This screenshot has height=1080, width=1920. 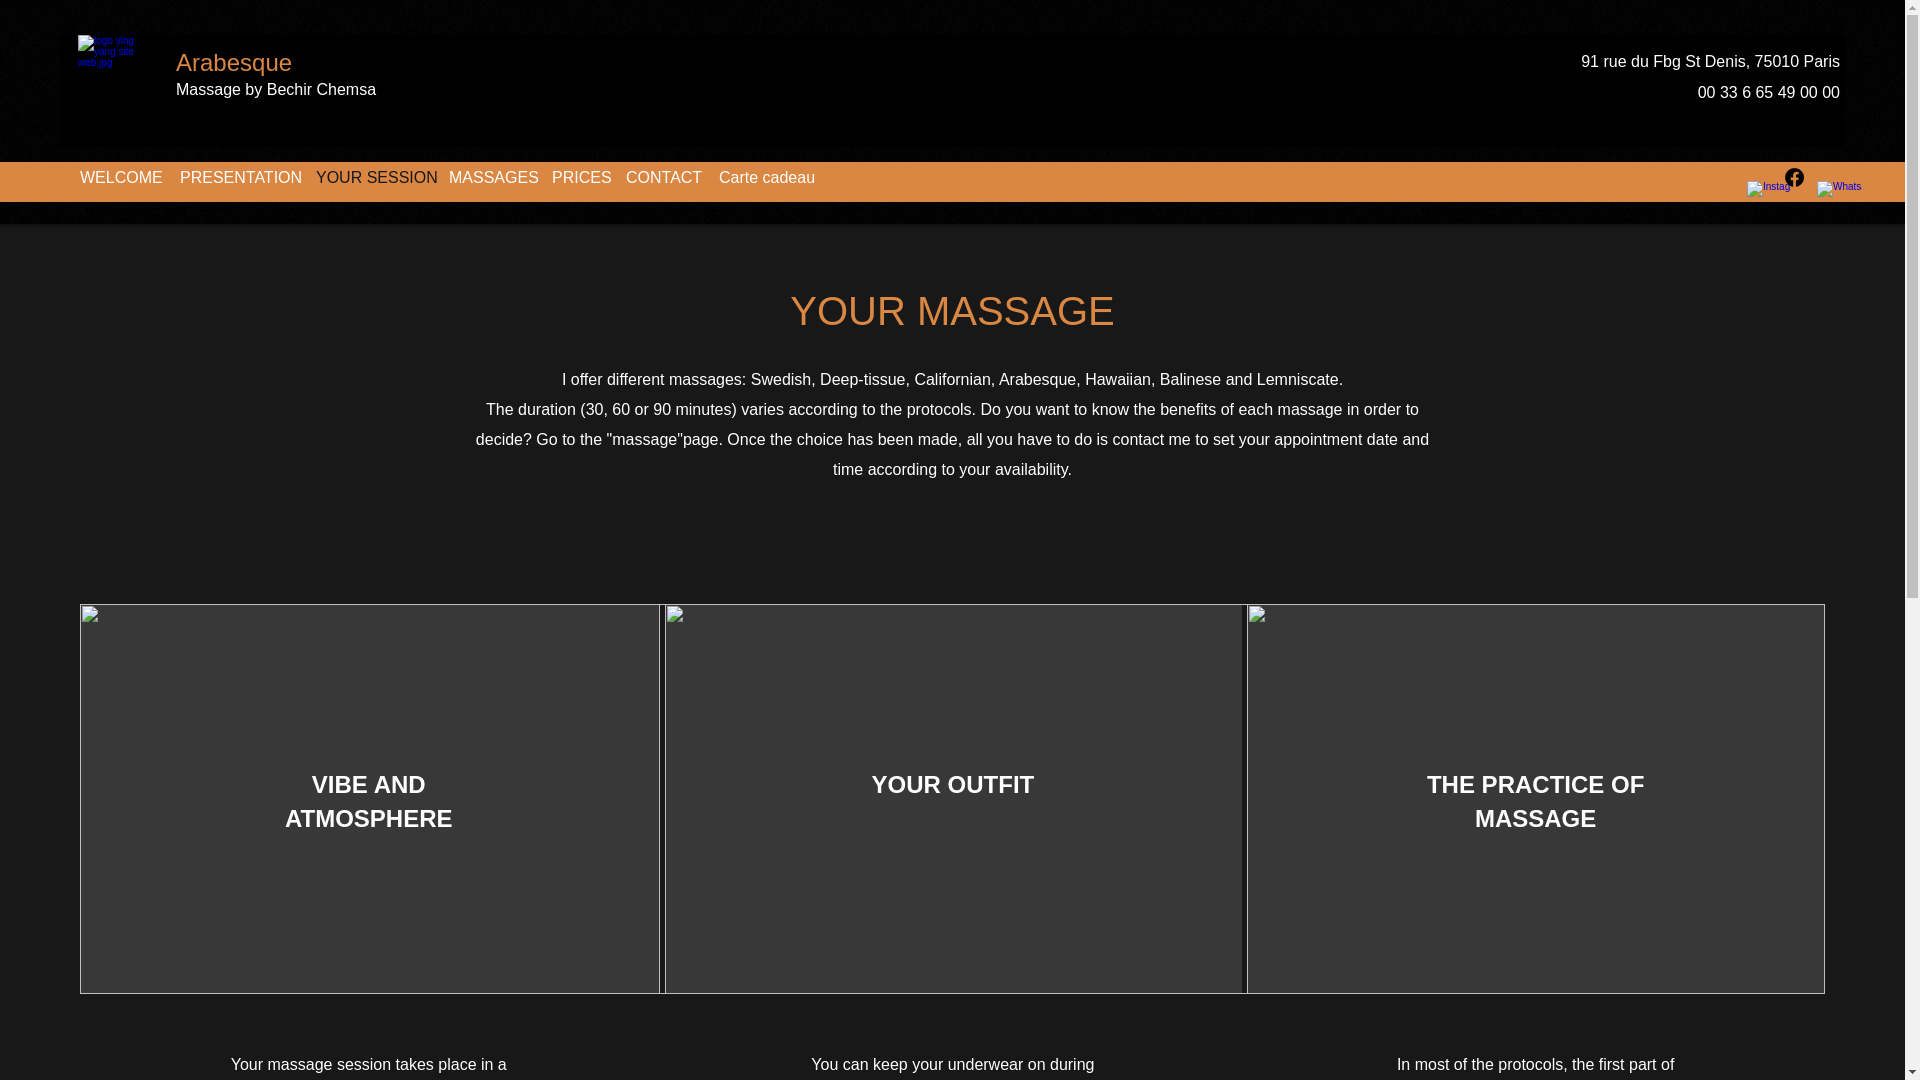 I want to click on PRICES, so click(x=578, y=178).